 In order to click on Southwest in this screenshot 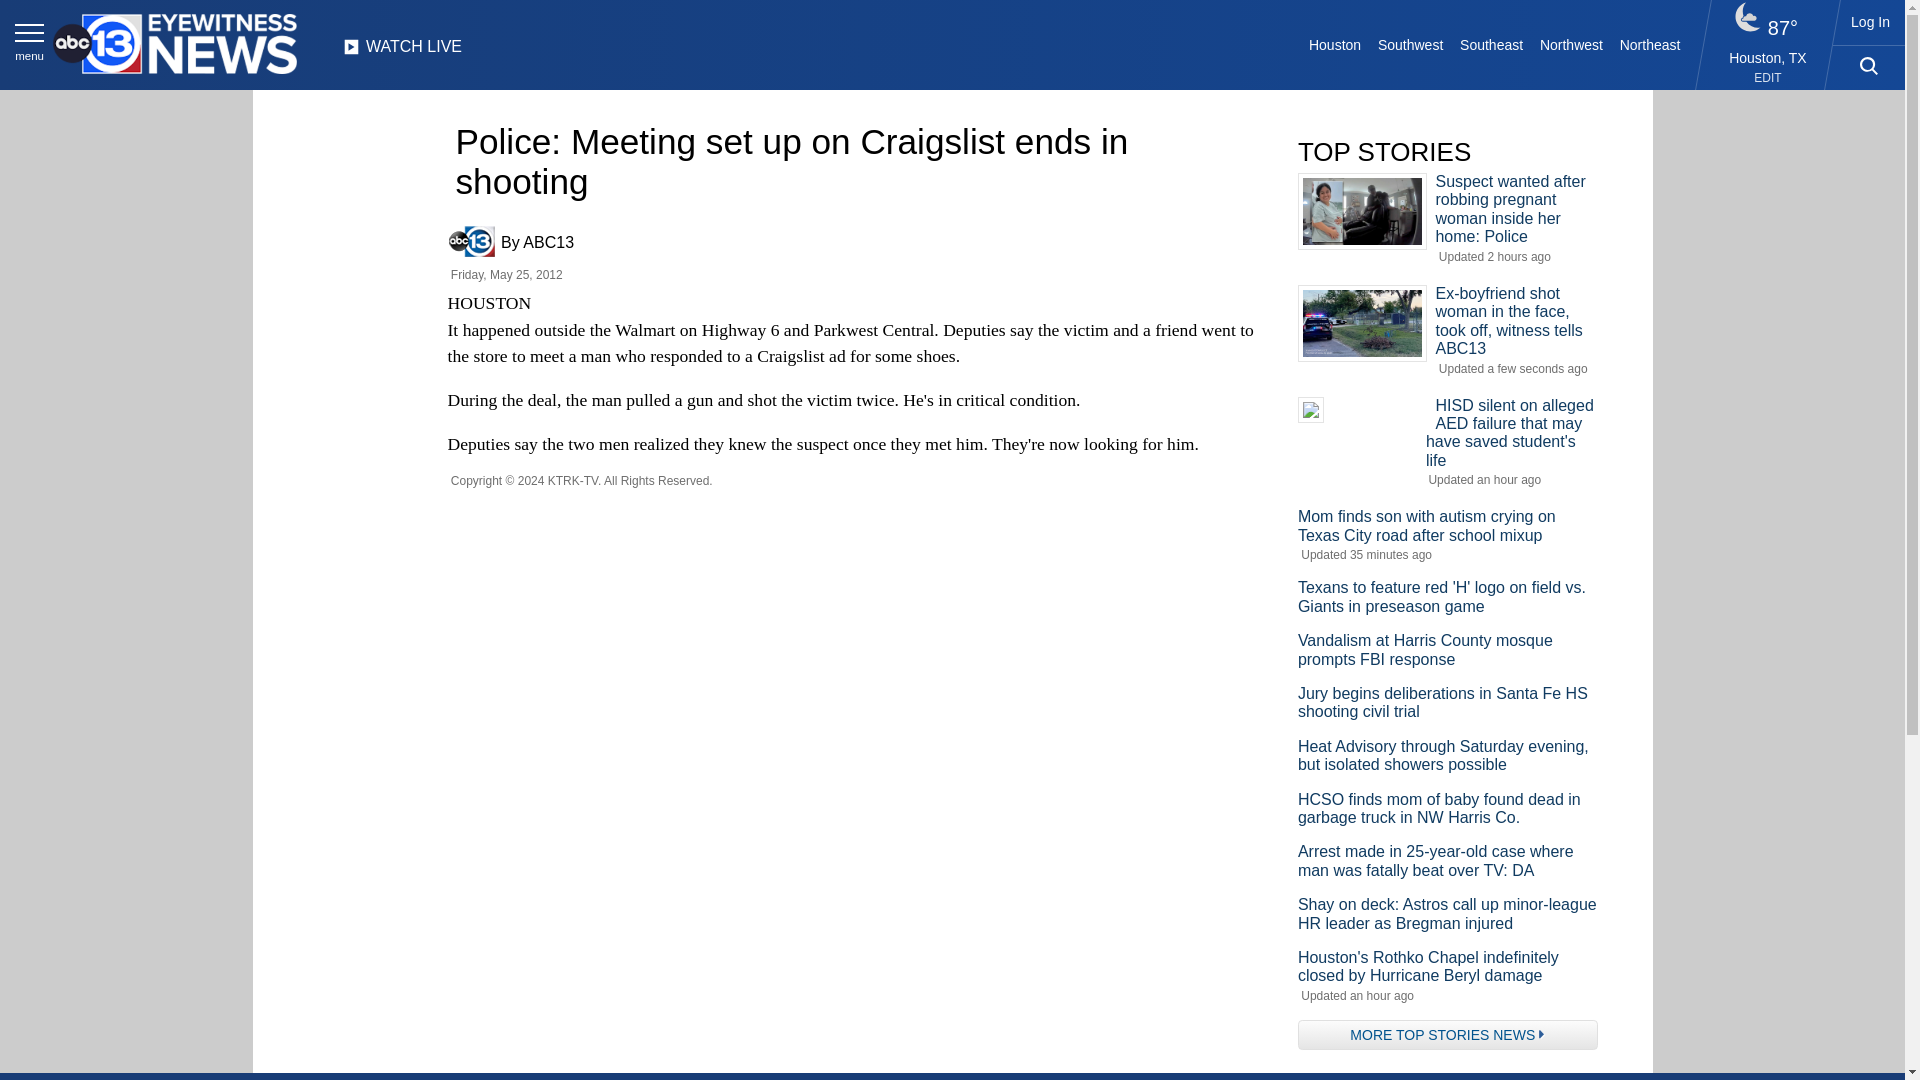, I will do `click(1410, 44)`.